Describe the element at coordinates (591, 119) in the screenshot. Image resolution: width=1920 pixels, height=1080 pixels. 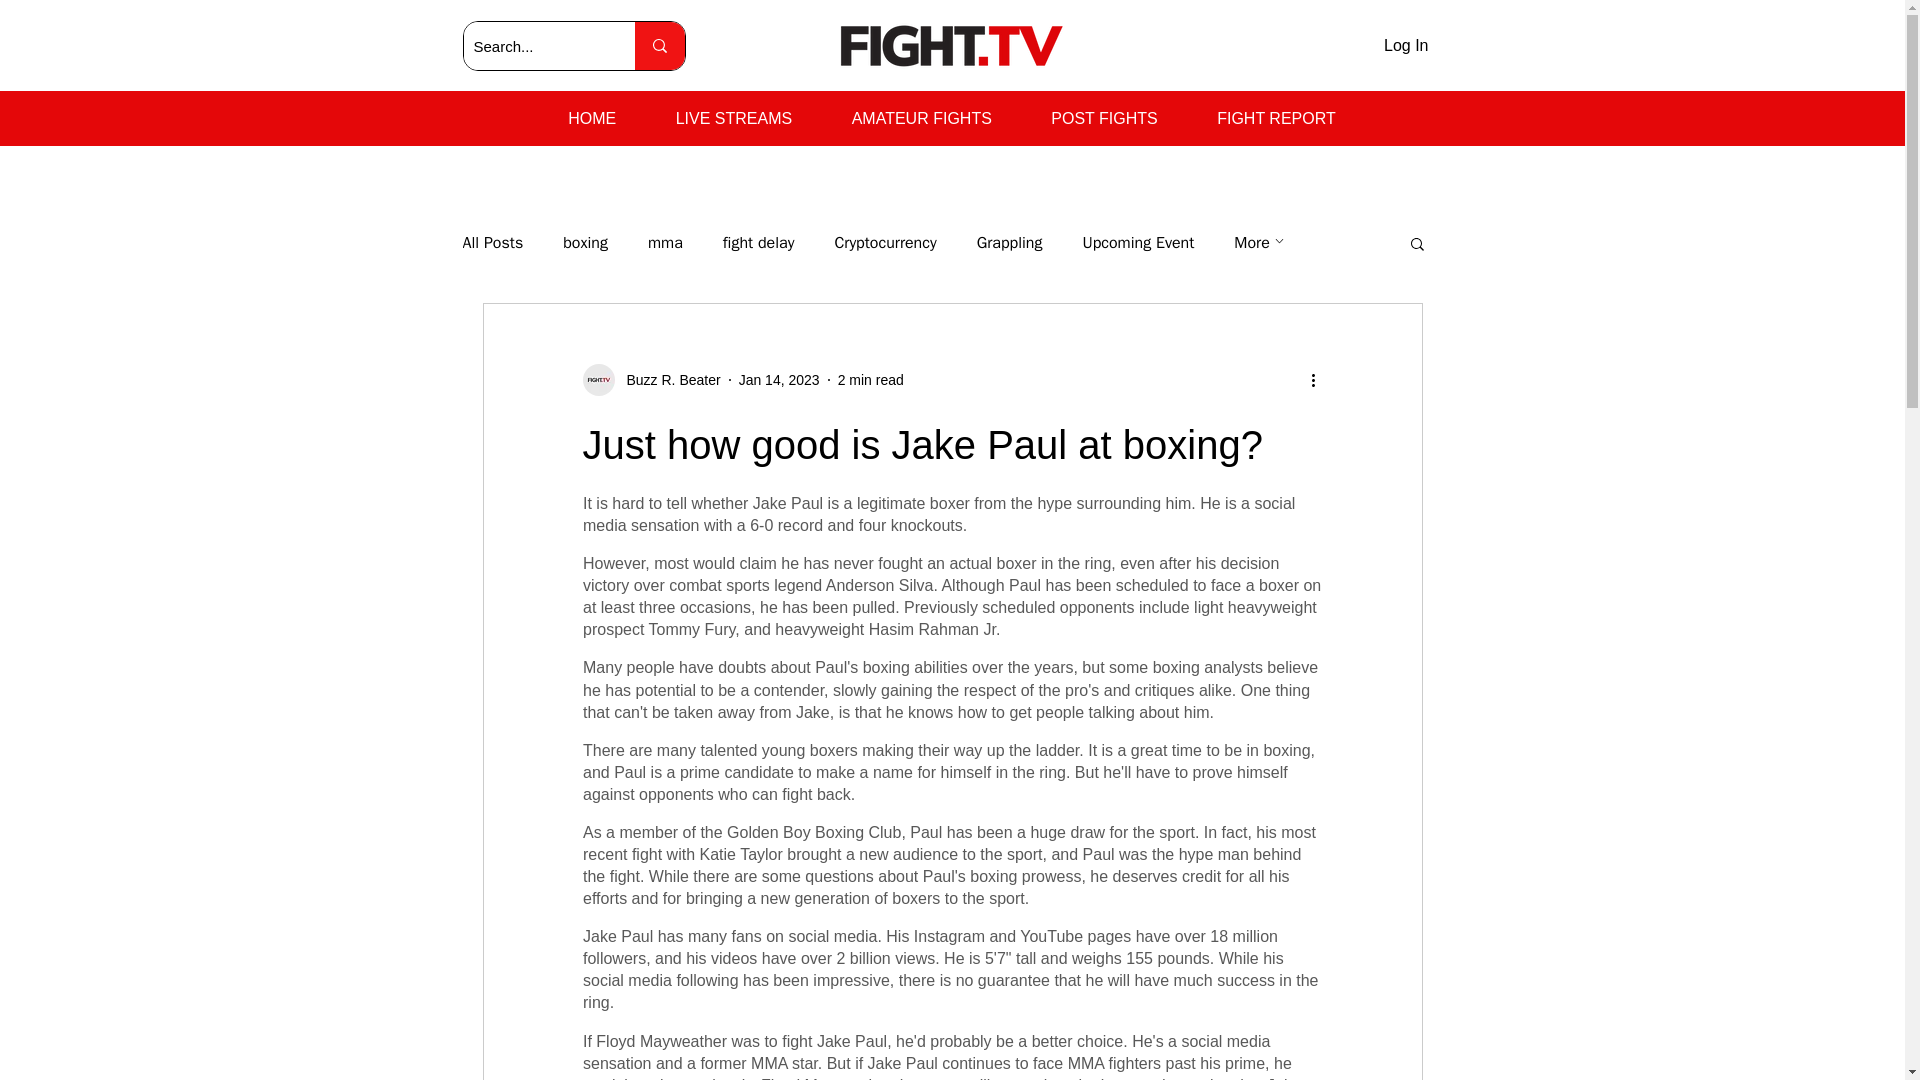
I see `HOME` at that location.